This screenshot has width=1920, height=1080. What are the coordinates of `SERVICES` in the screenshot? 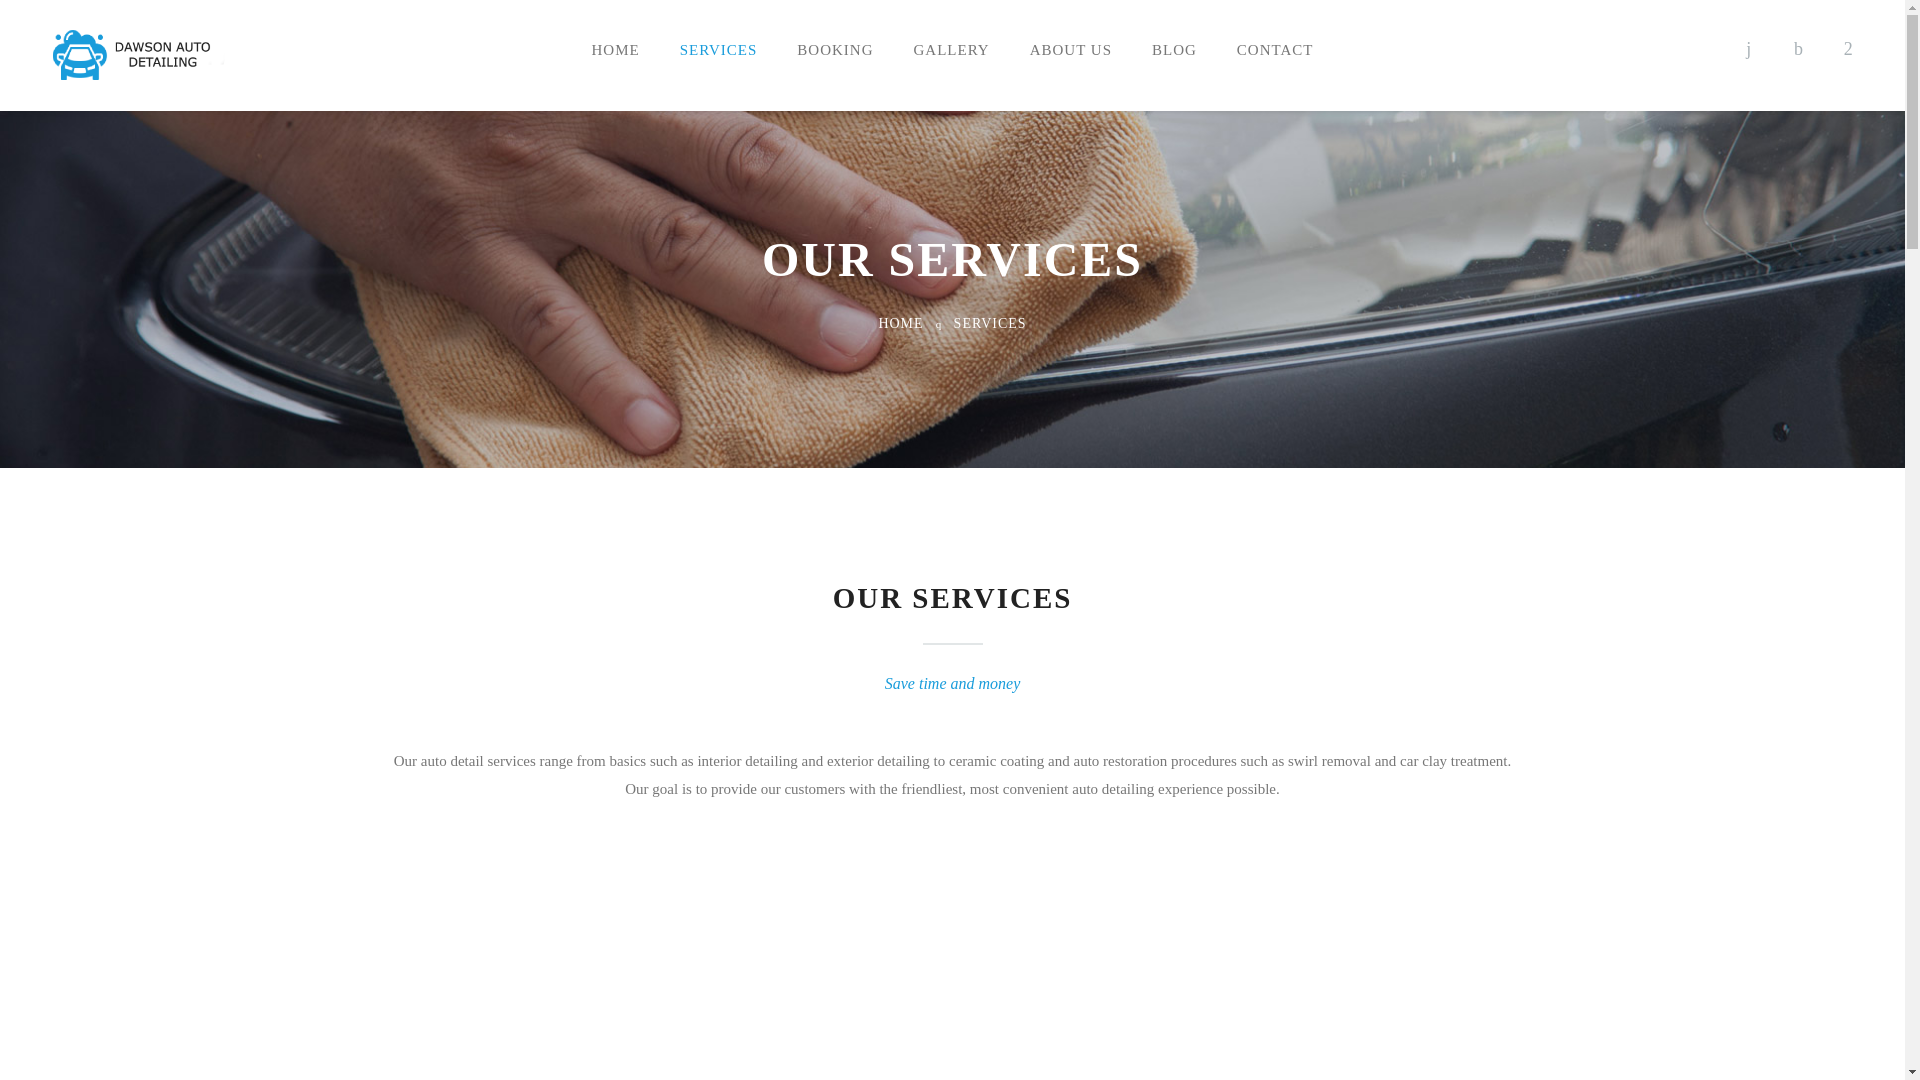 It's located at (990, 323).